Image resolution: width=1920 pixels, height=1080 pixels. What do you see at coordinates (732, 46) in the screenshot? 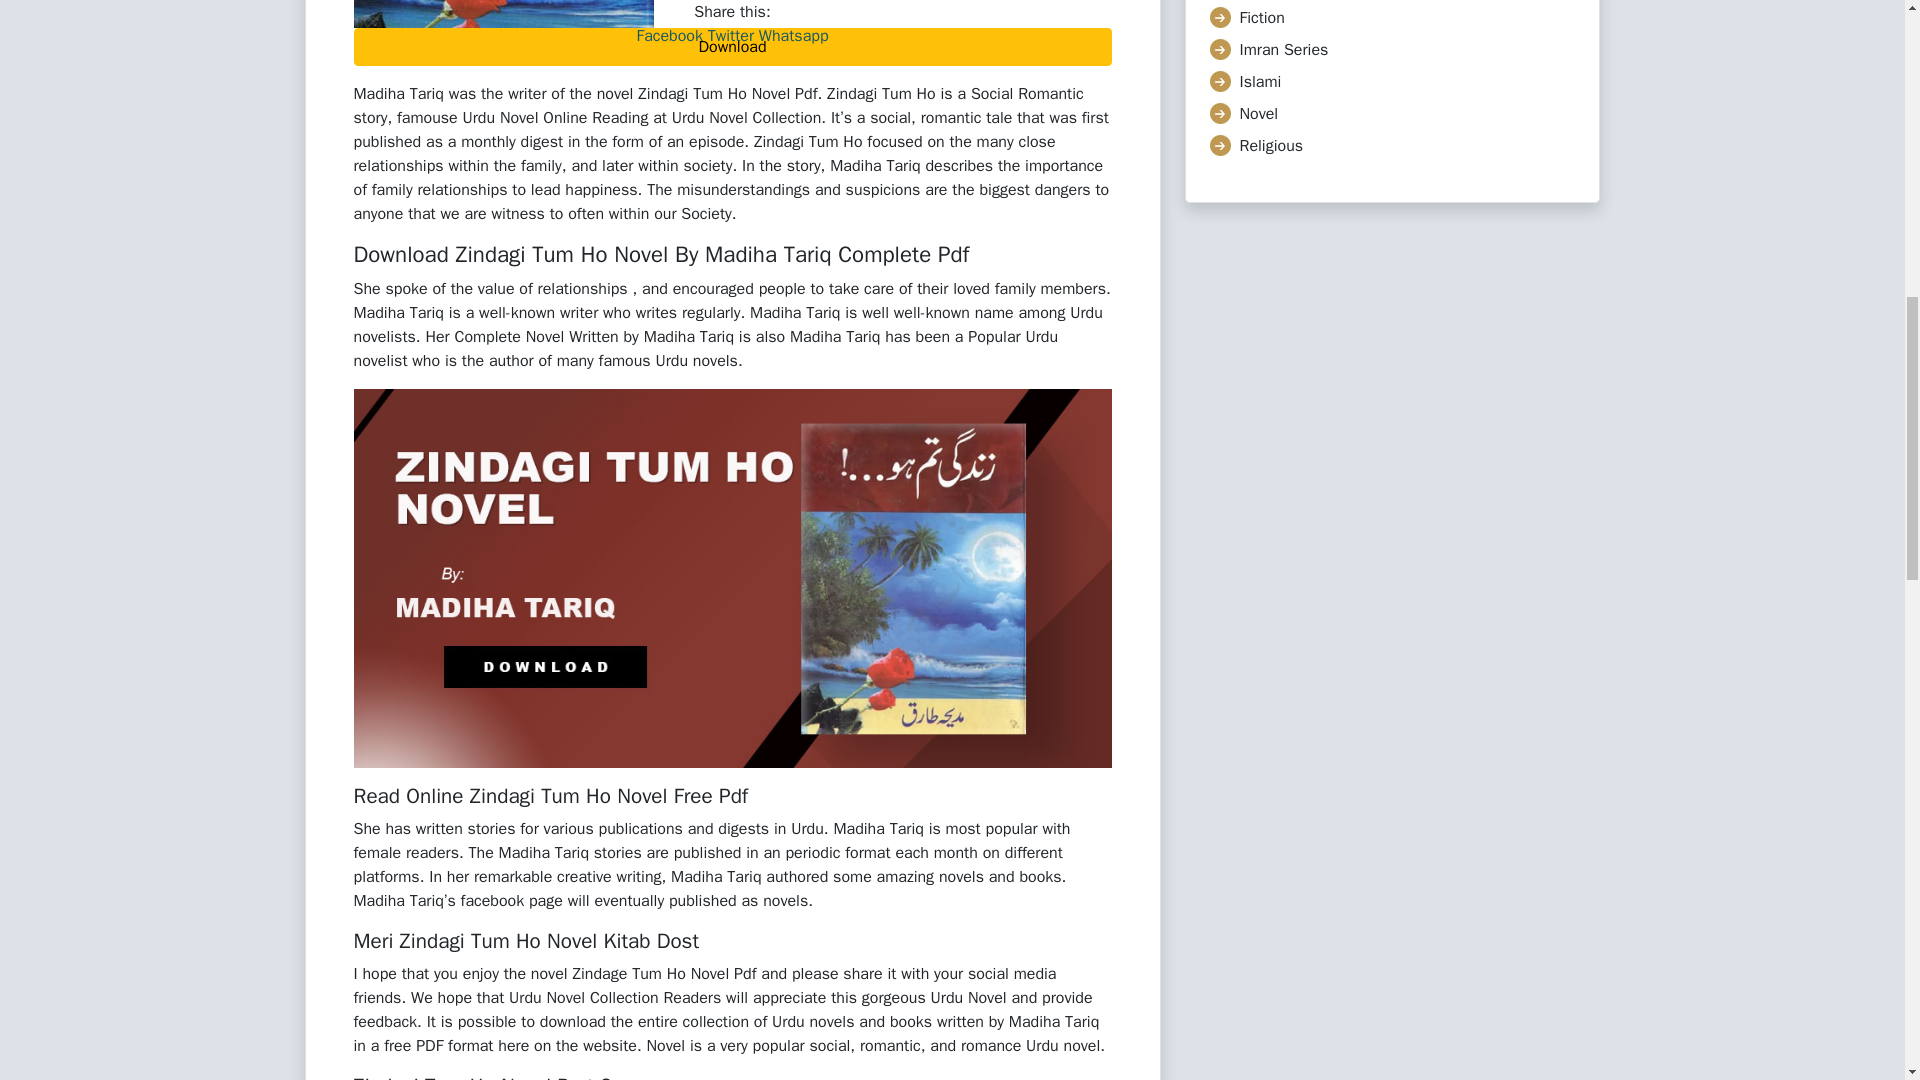
I see `Download` at bounding box center [732, 46].